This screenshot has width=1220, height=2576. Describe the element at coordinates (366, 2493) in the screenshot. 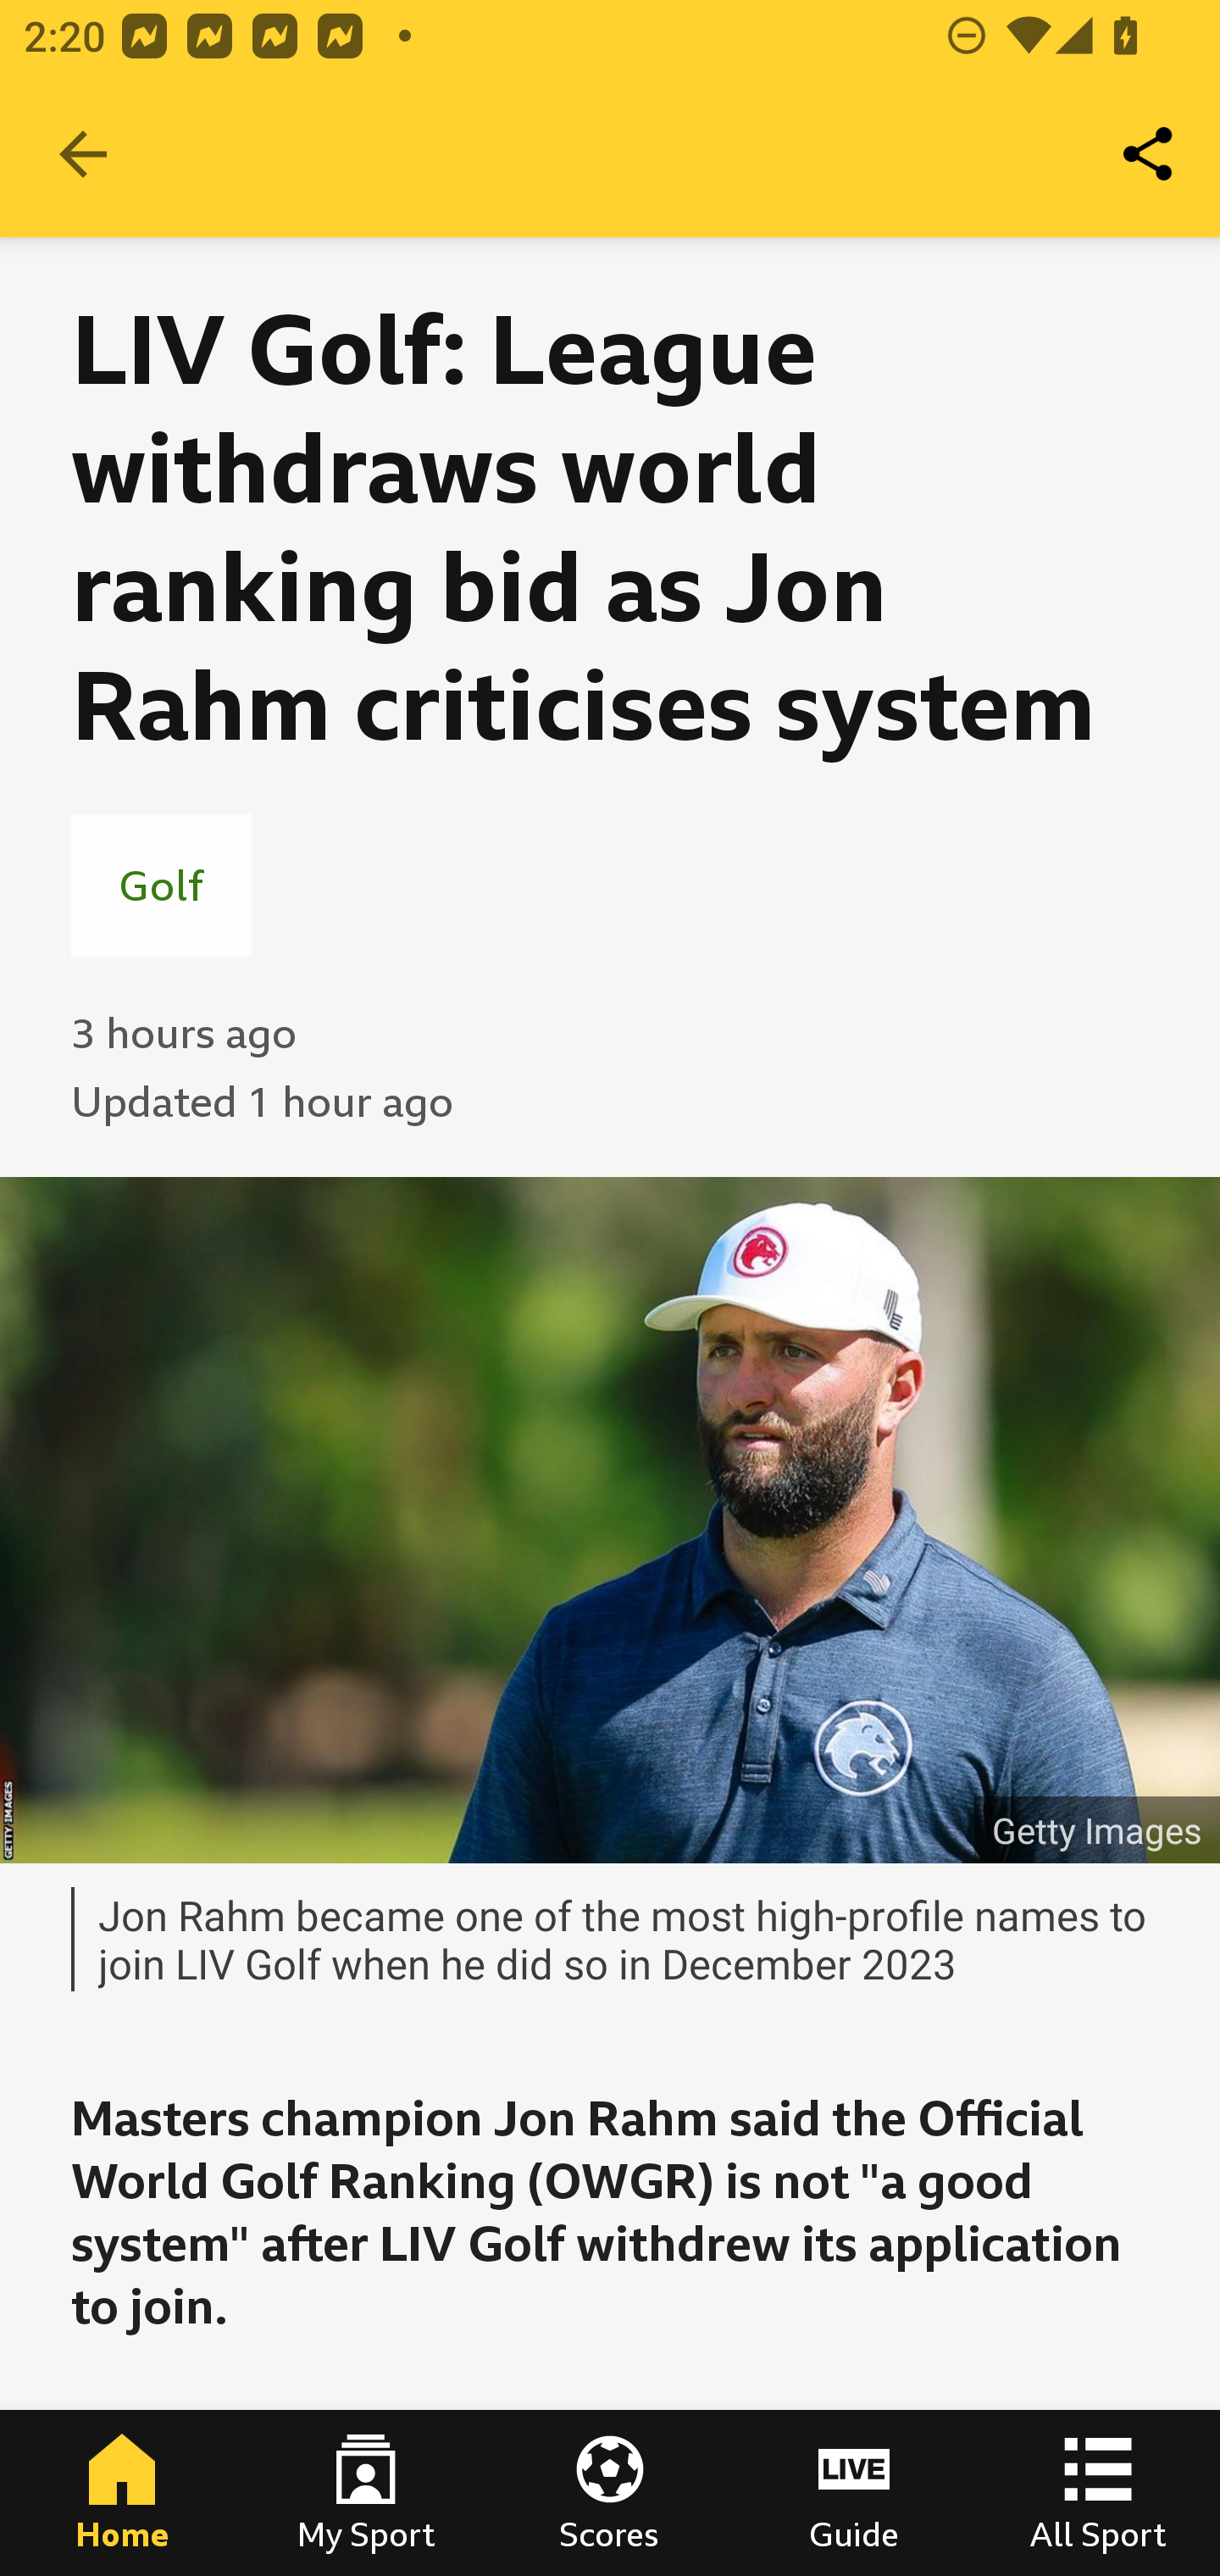

I see `My Sport` at that location.